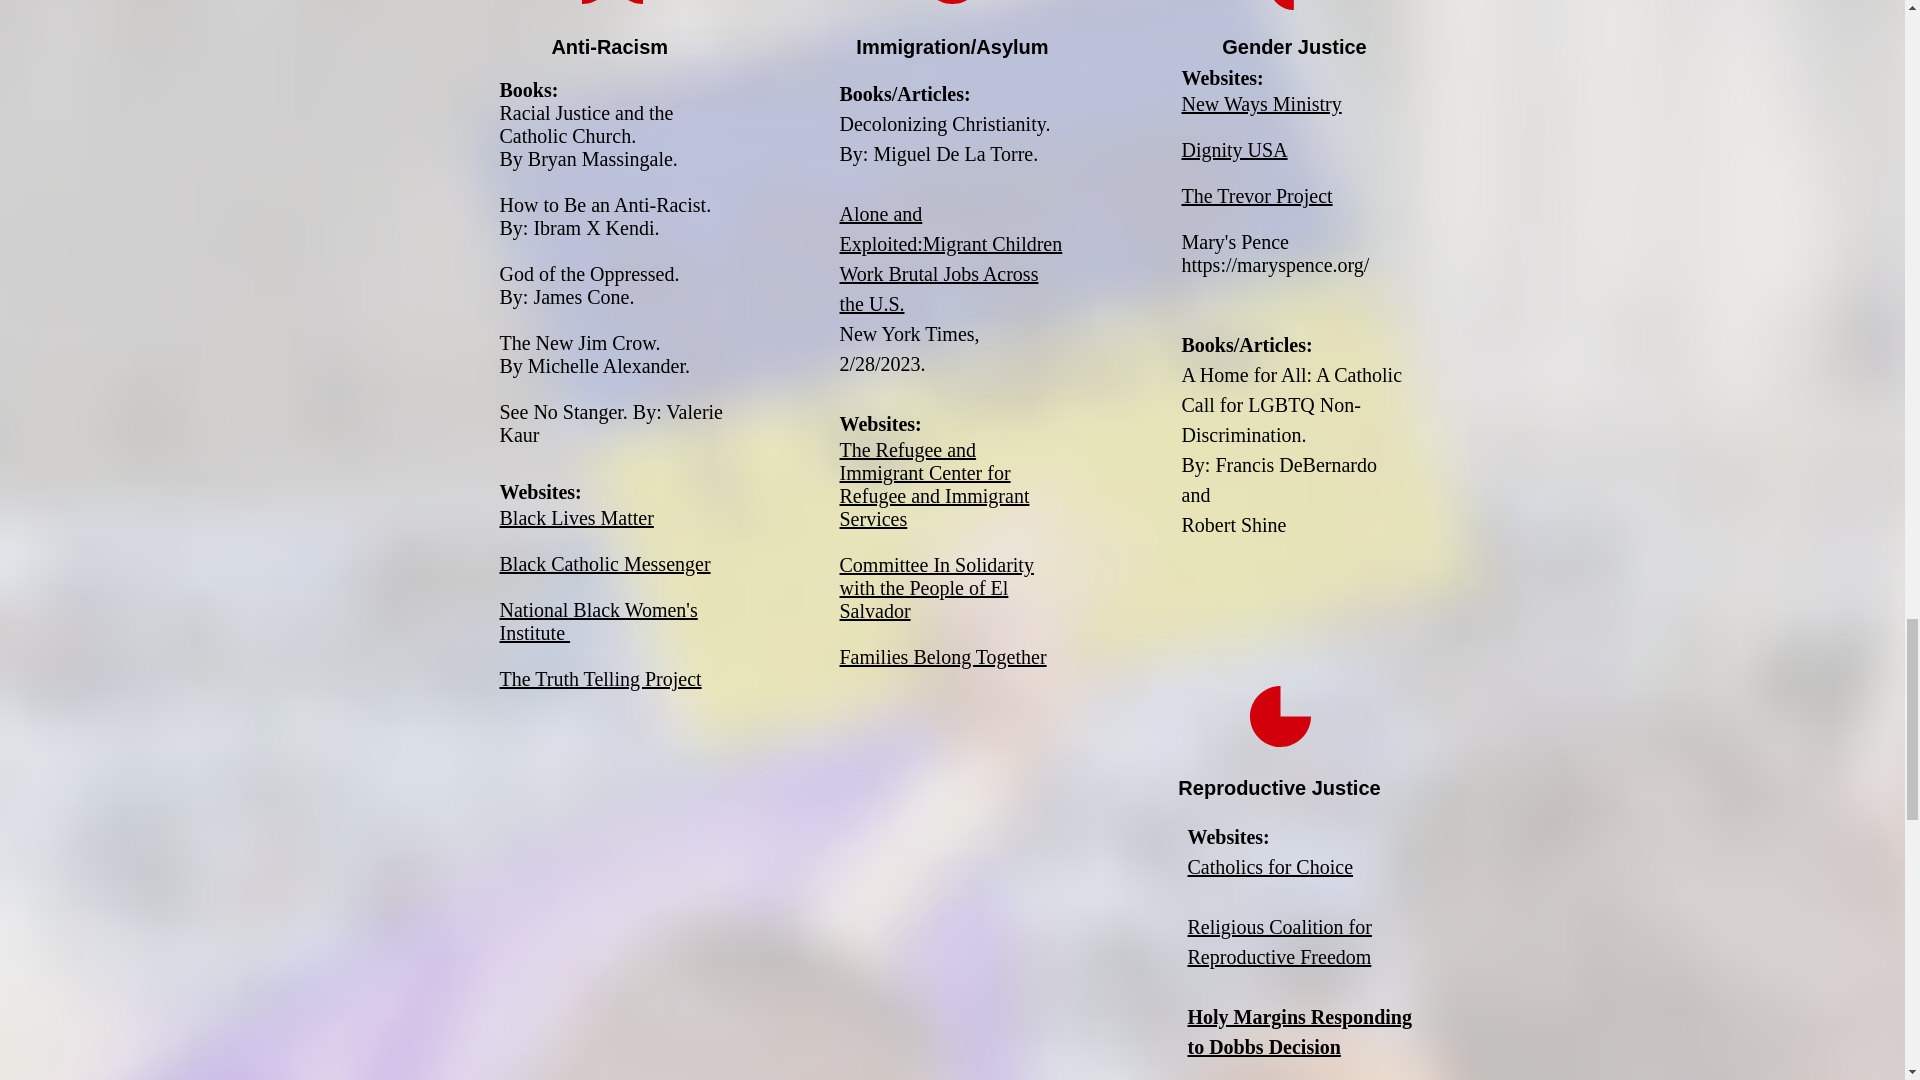 Image resolution: width=1920 pixels, height=1080 pixels. What do you see at coordinates (576, 518) in the screenshot?
I see `Black Lives Matter` at bounding box center [576, 518].